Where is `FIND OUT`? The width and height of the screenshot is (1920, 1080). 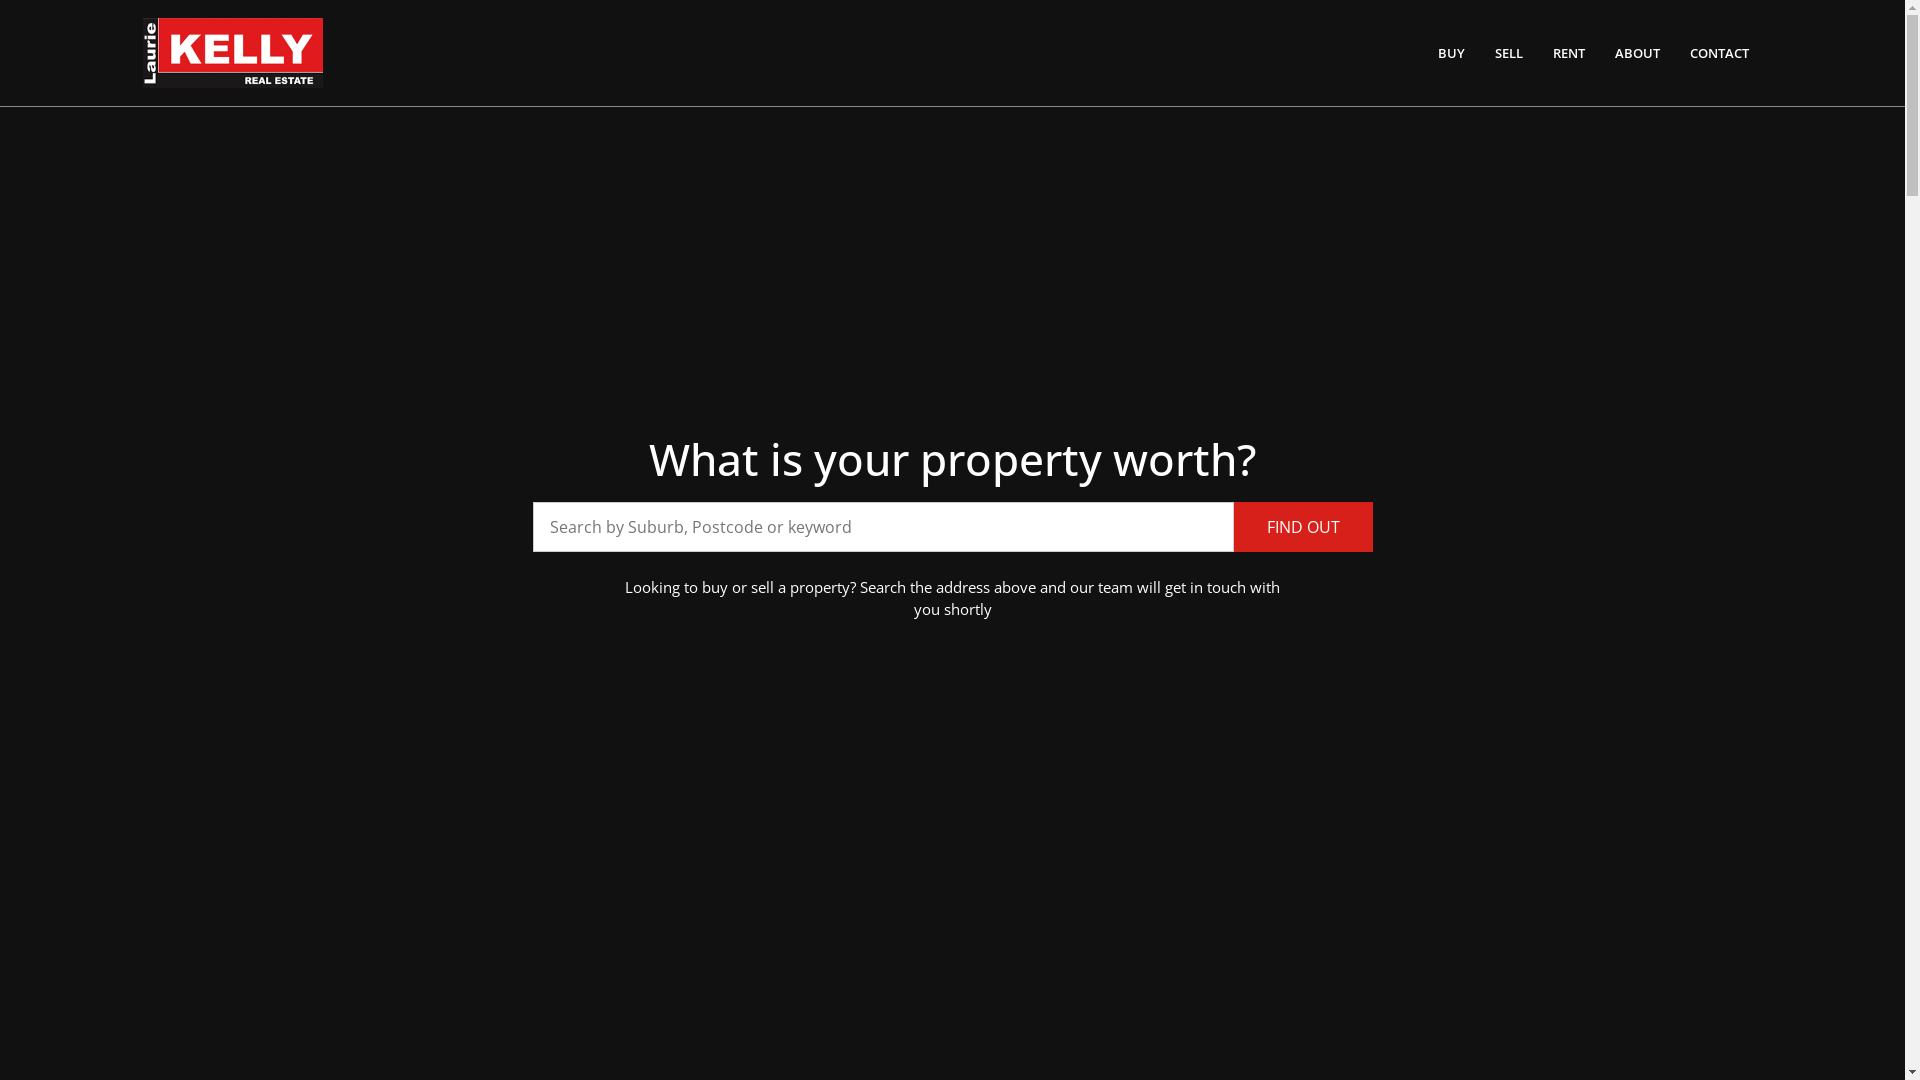
FIND OUT is located at coordinates (1304, 527).